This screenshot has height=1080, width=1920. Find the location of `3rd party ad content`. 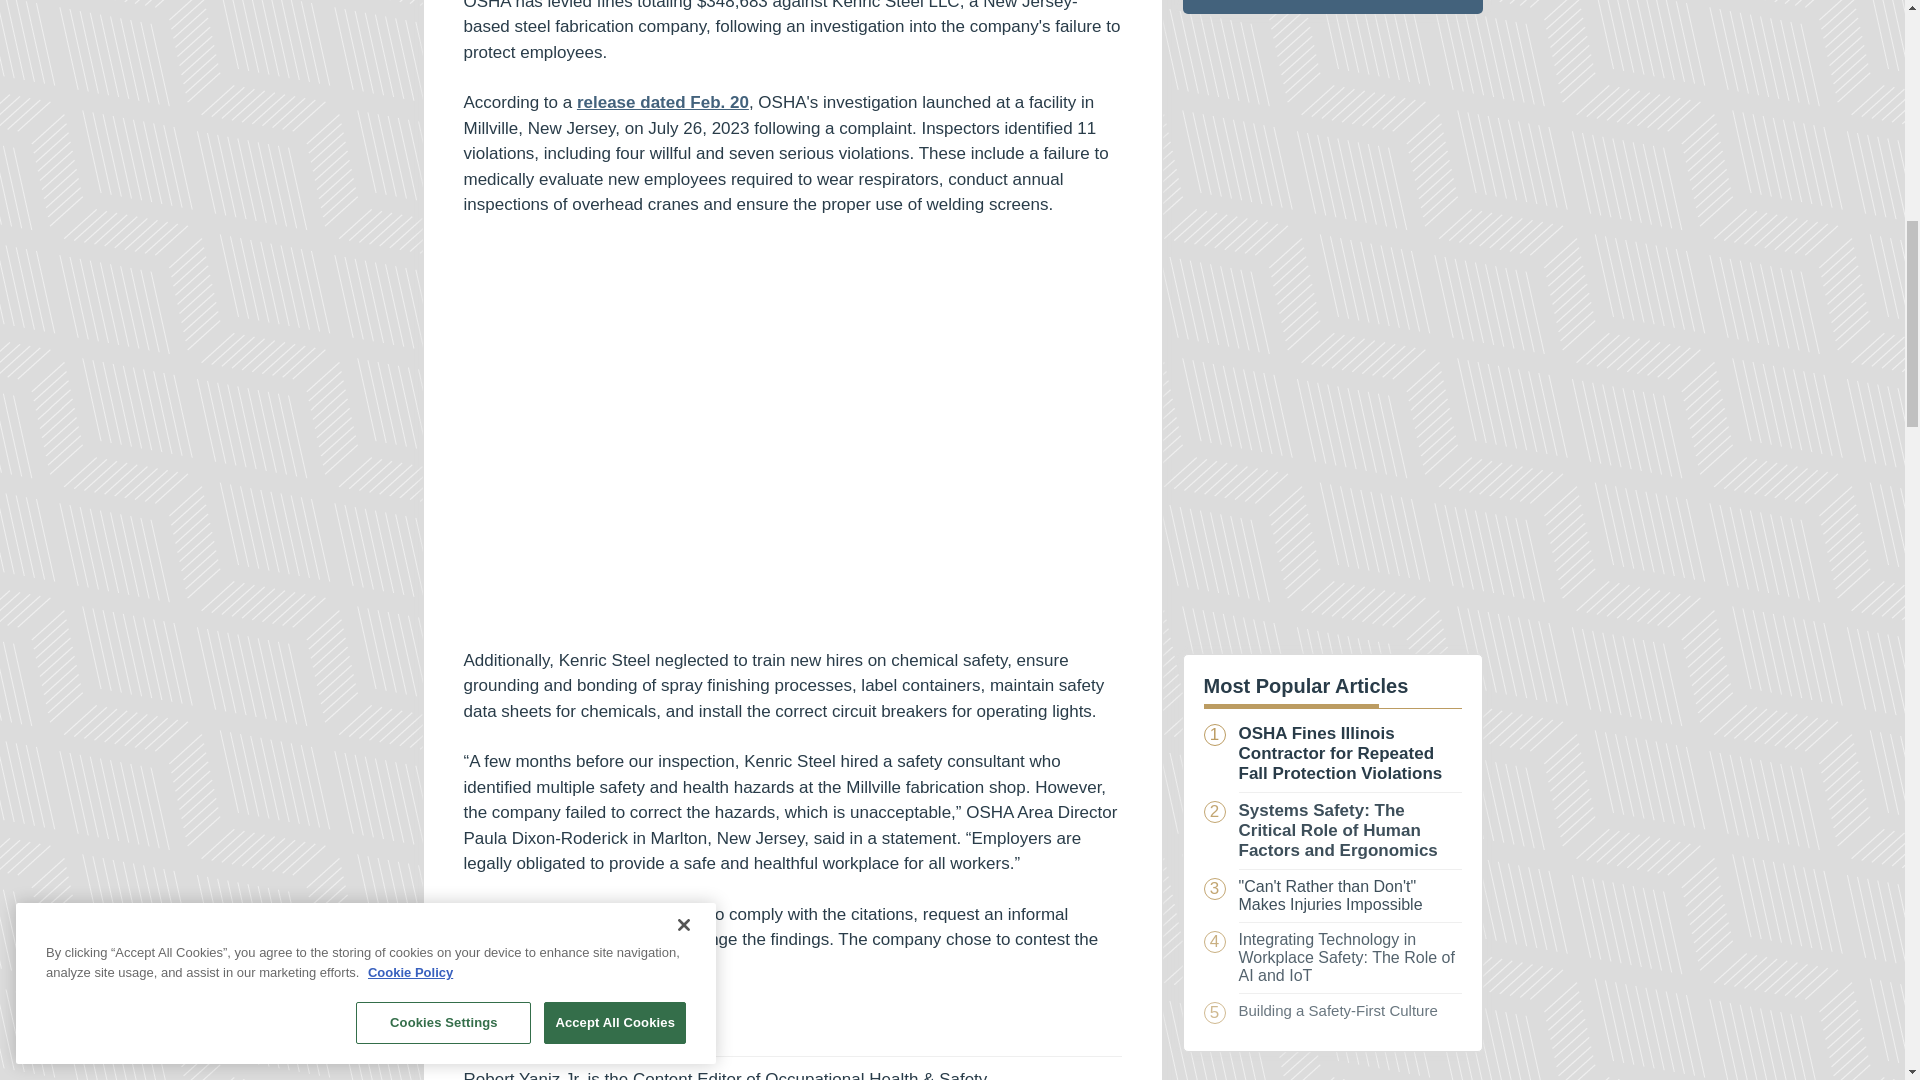

3rd party ad content is located at coordinates (792, 438).